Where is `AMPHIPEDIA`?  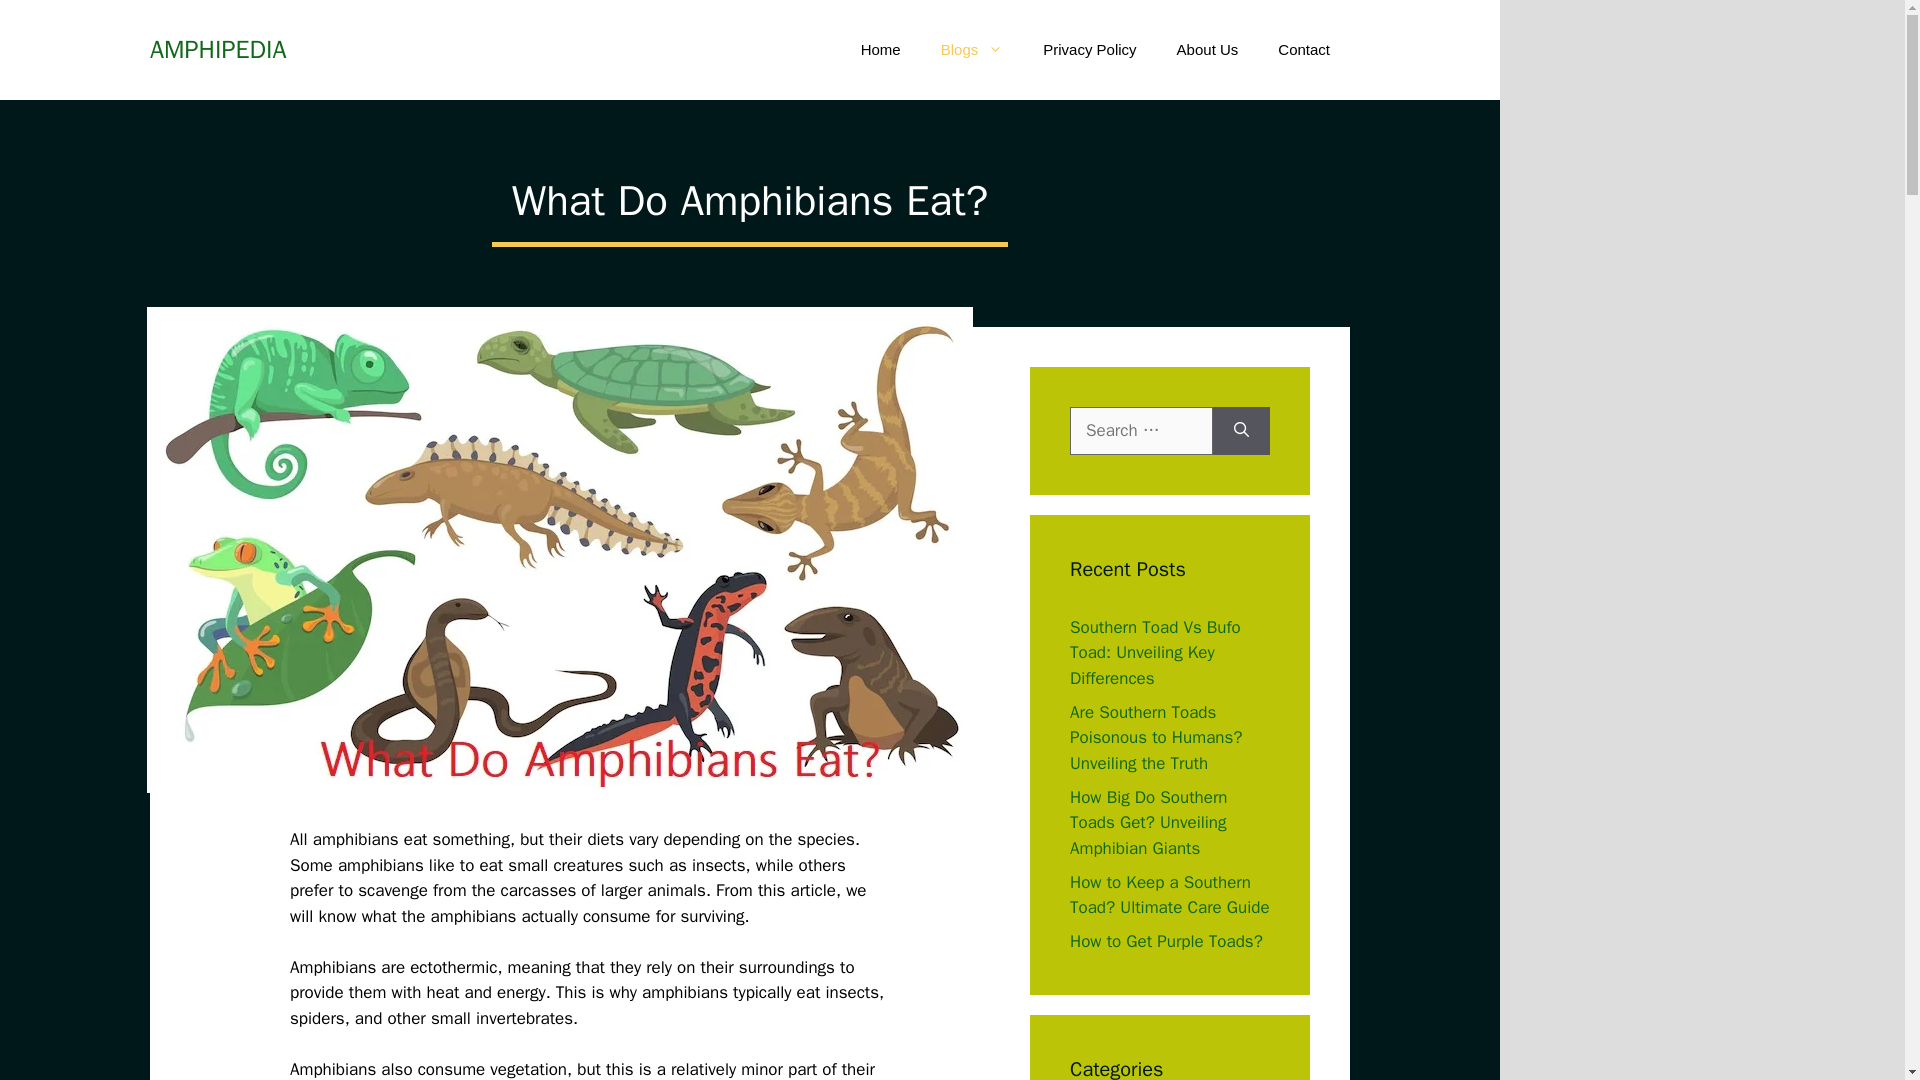 AMPHIPEDIA is located at coordinates (218, 50).